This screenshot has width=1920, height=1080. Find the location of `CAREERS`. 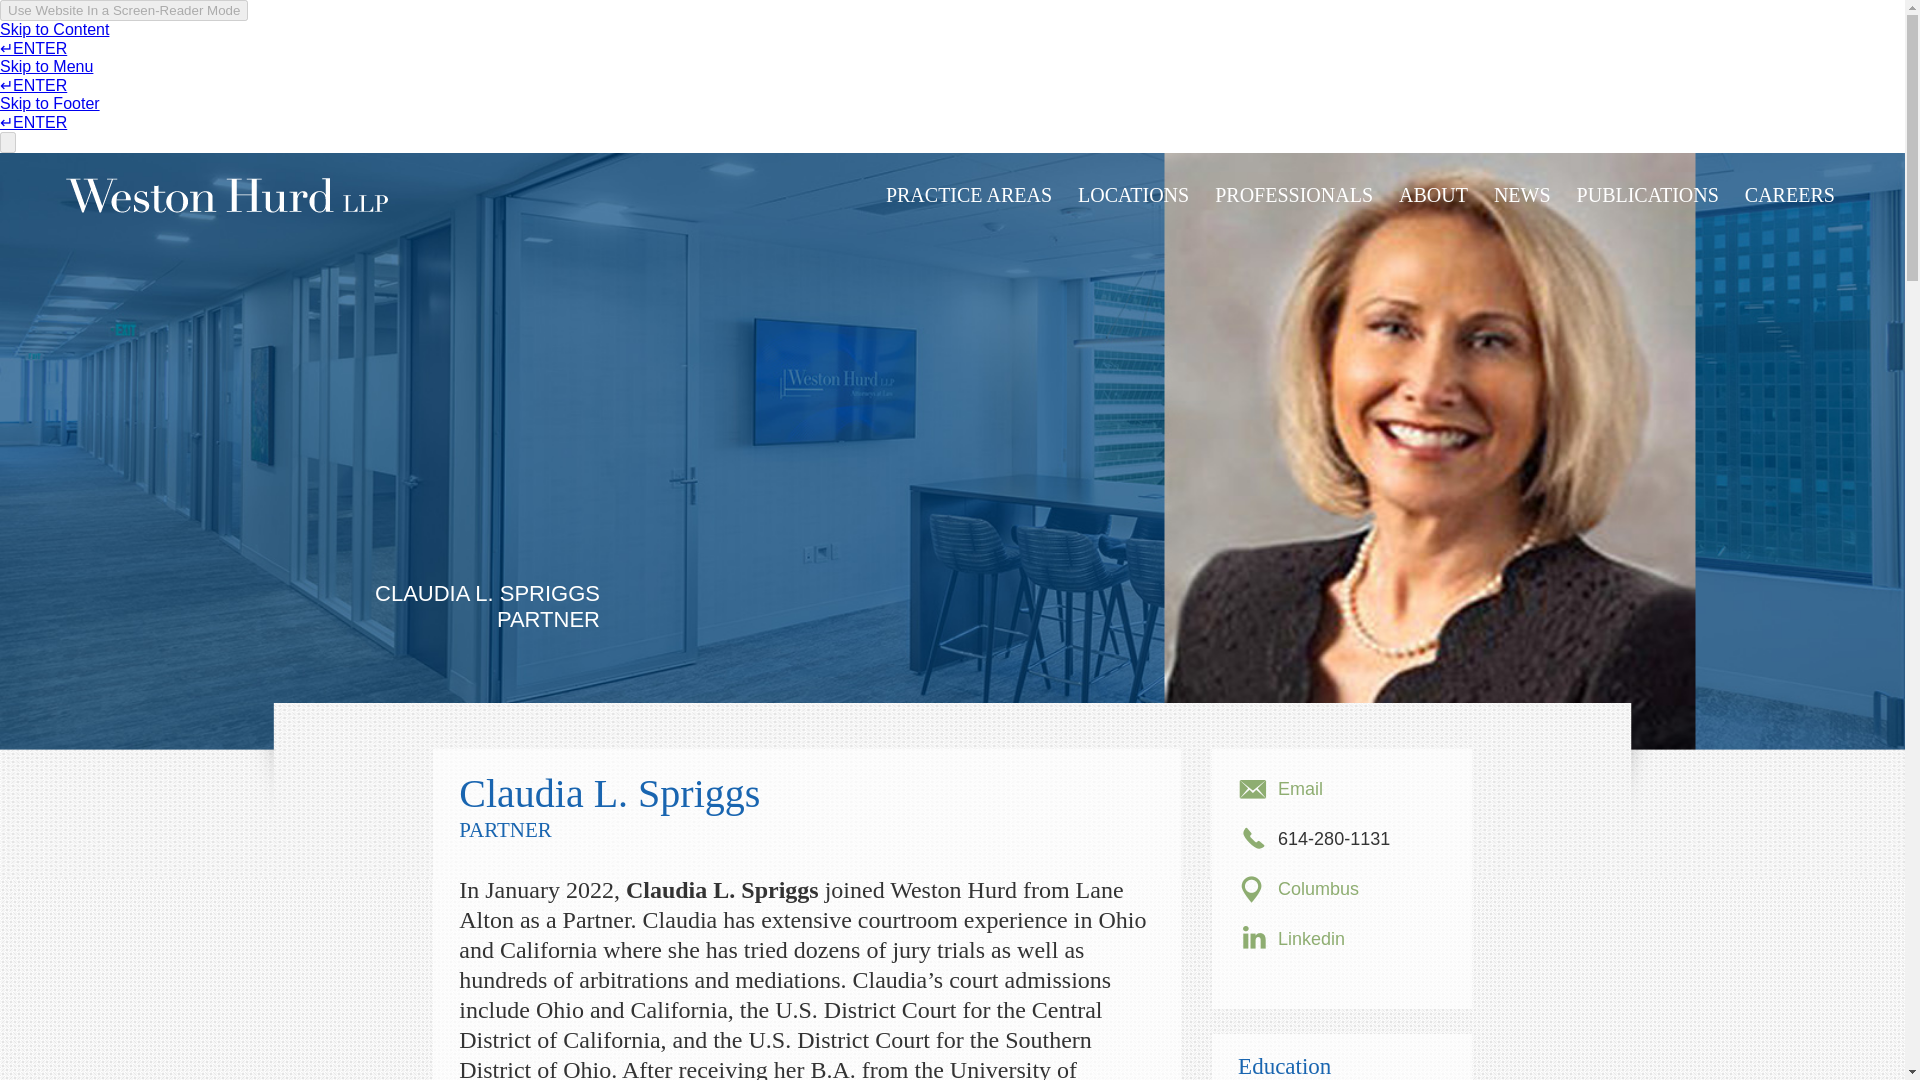

CAREERS is located at coordinates (1790, 209).